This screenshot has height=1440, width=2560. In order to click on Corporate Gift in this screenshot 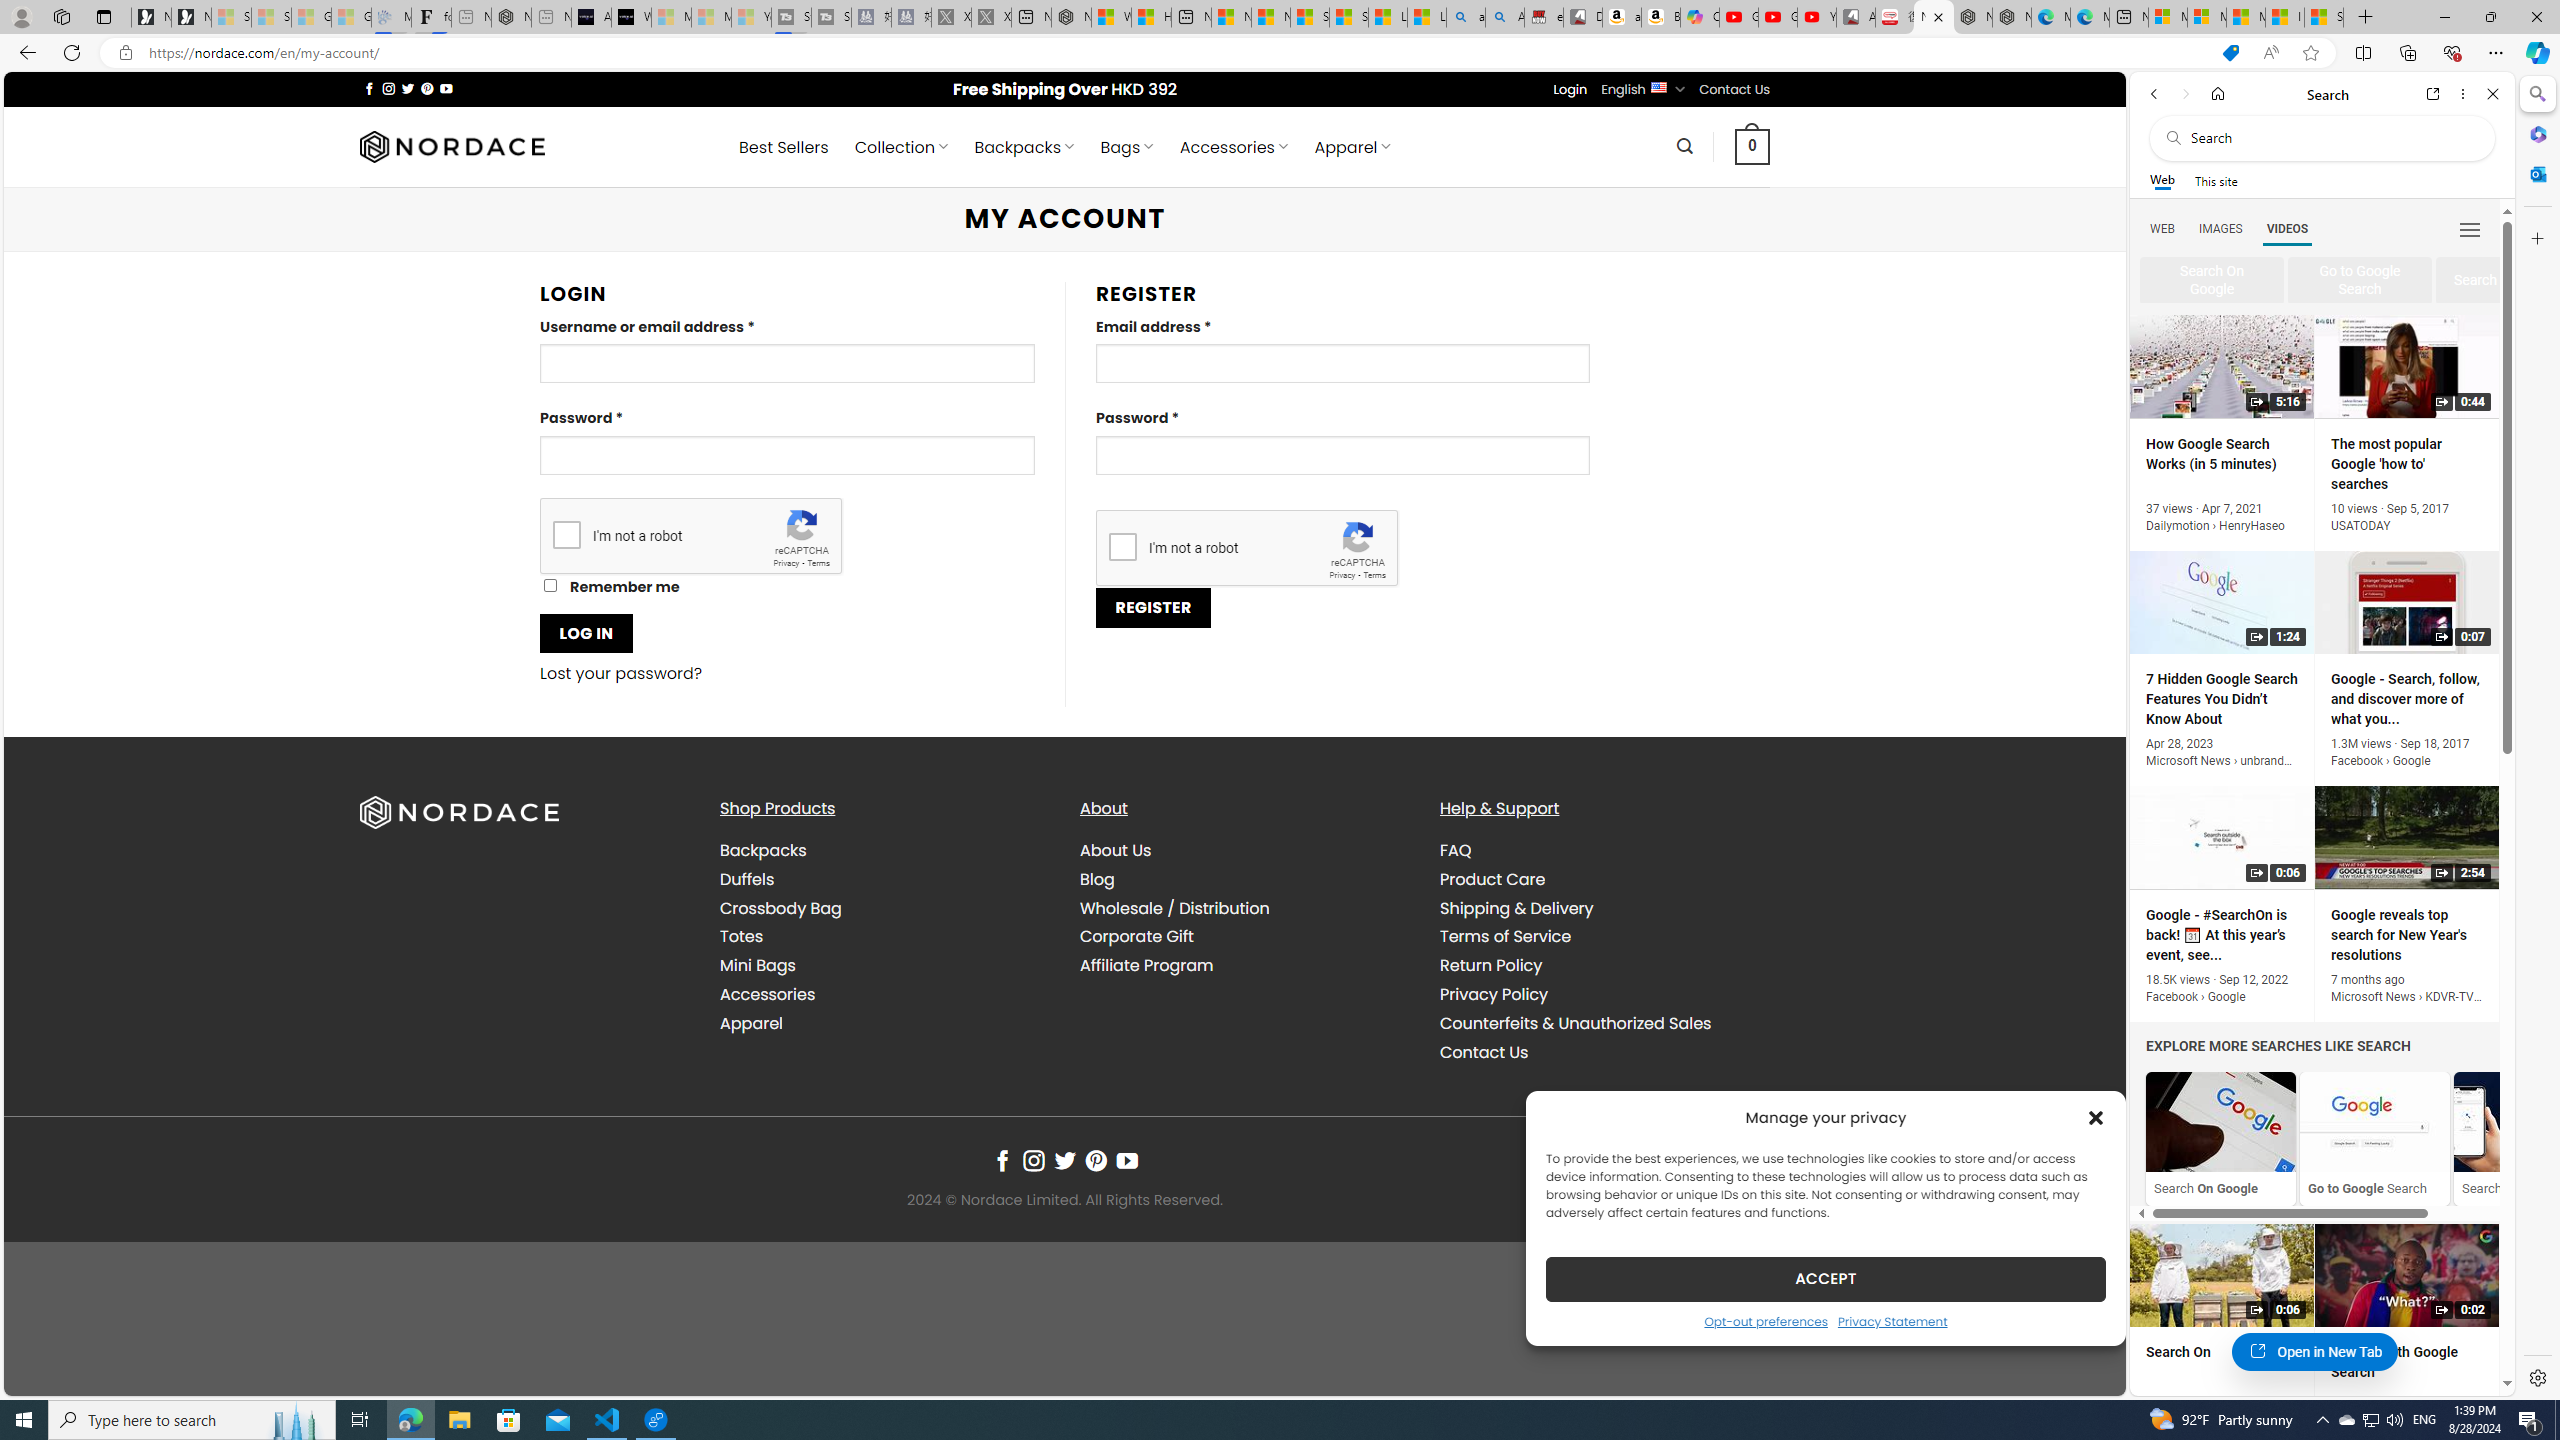, I will do `click(1245, 937)`.